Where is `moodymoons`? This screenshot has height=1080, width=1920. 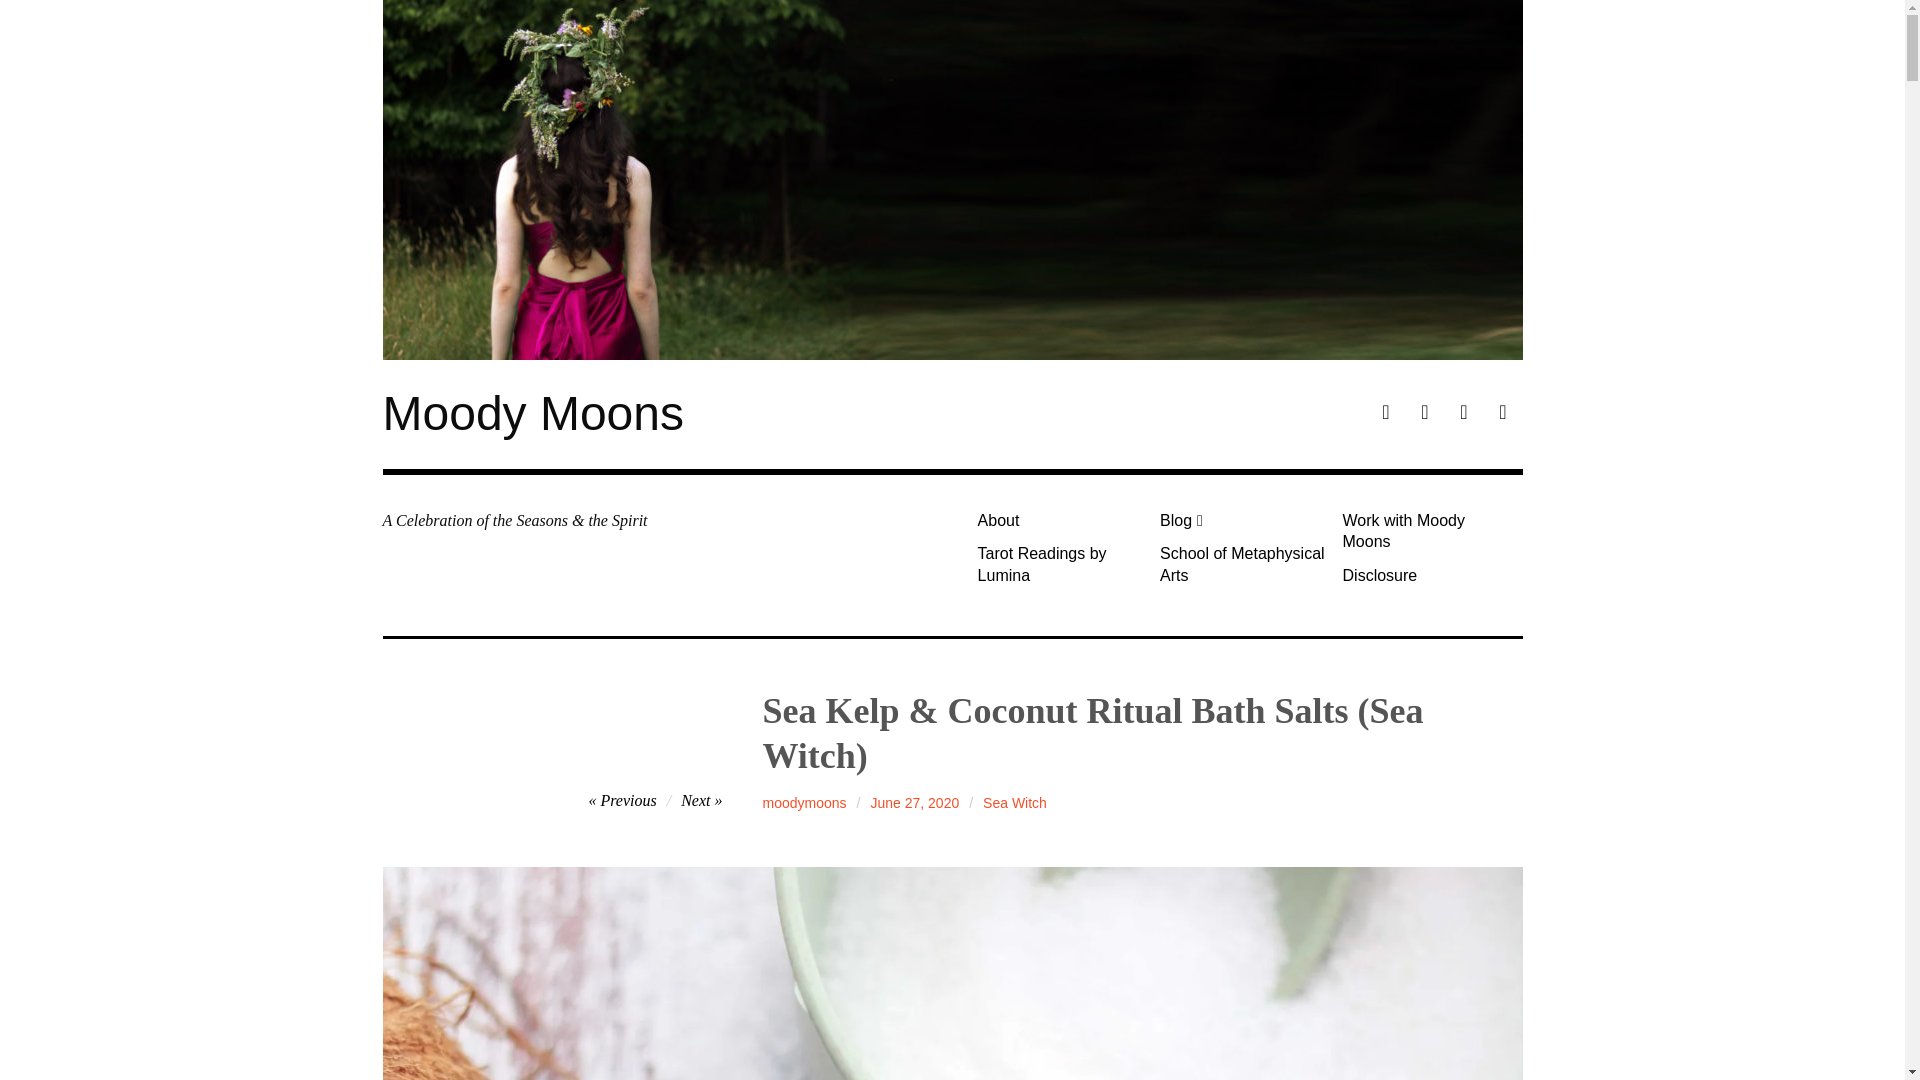
moodymoons is located at coordinates (804, 802).